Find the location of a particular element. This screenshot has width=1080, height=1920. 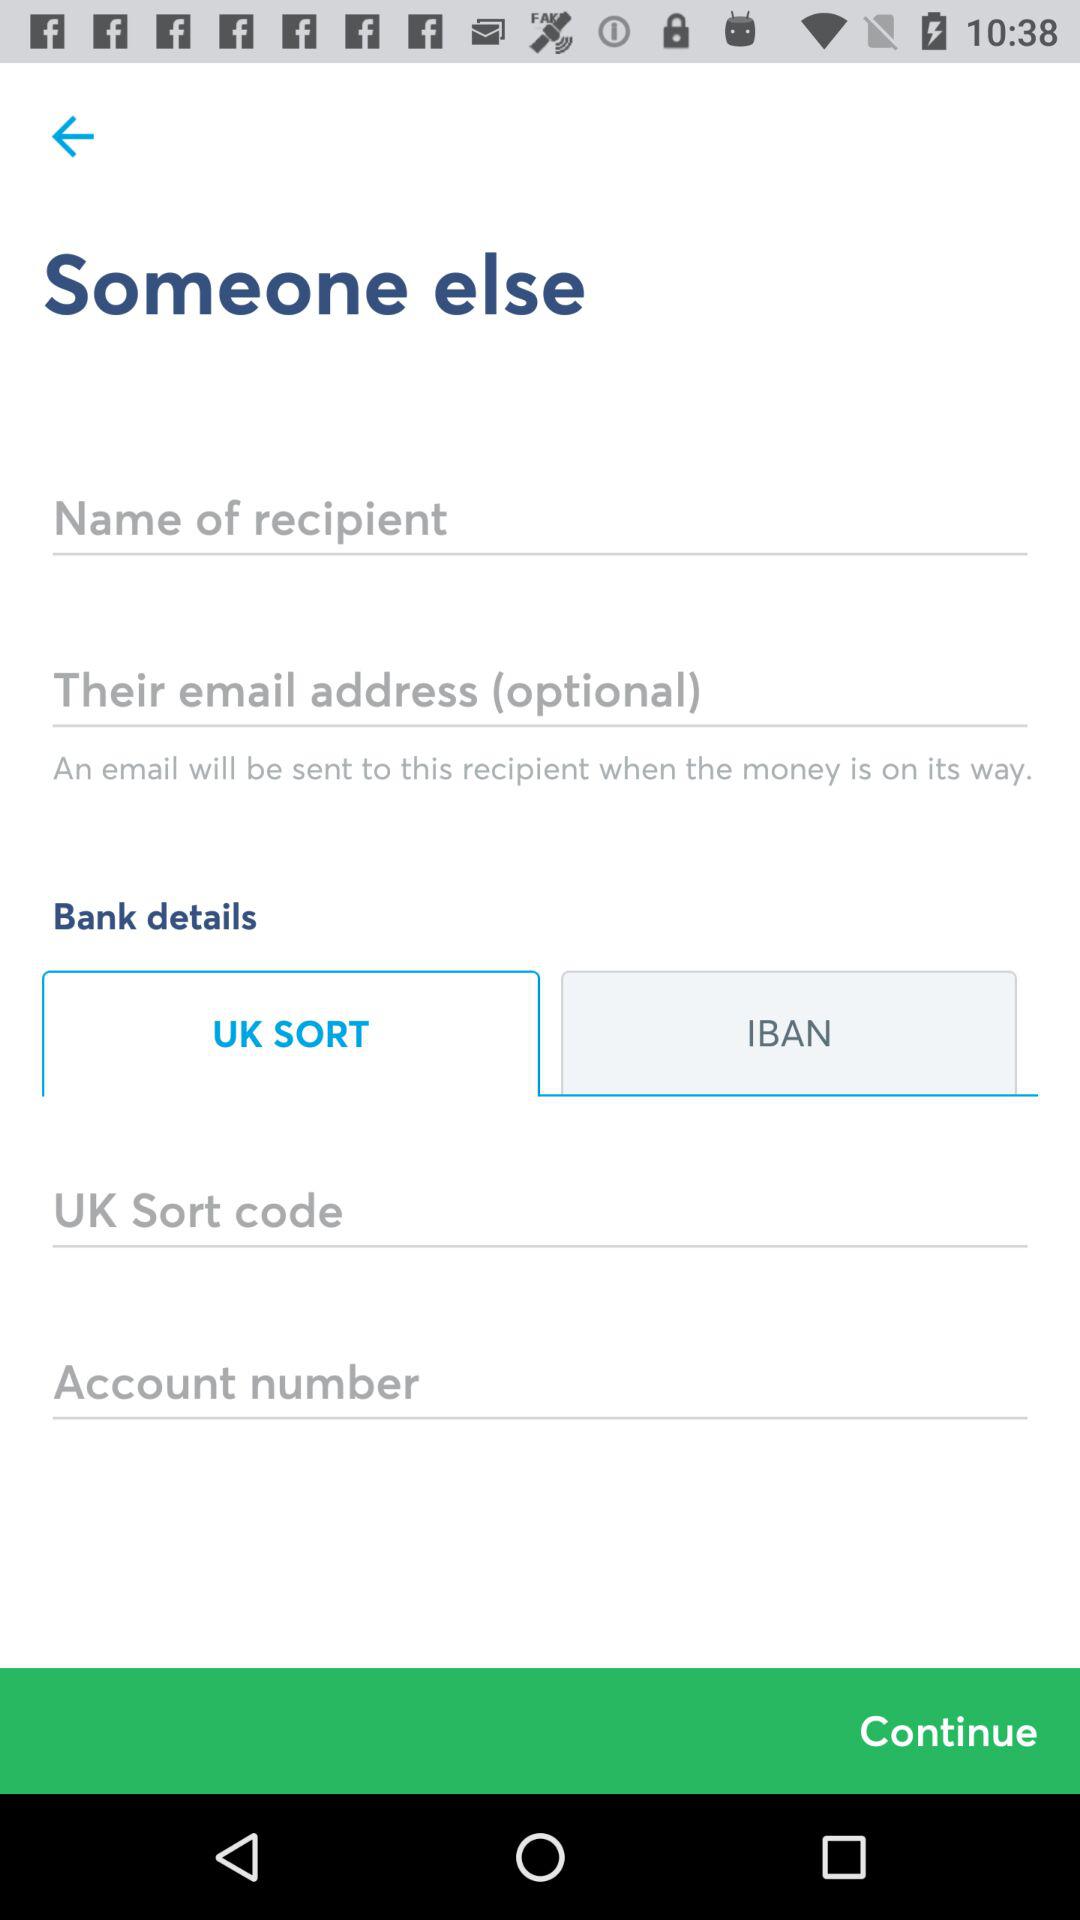

turn on item to the left of the iban icon is located at coordinates (291, 1033).